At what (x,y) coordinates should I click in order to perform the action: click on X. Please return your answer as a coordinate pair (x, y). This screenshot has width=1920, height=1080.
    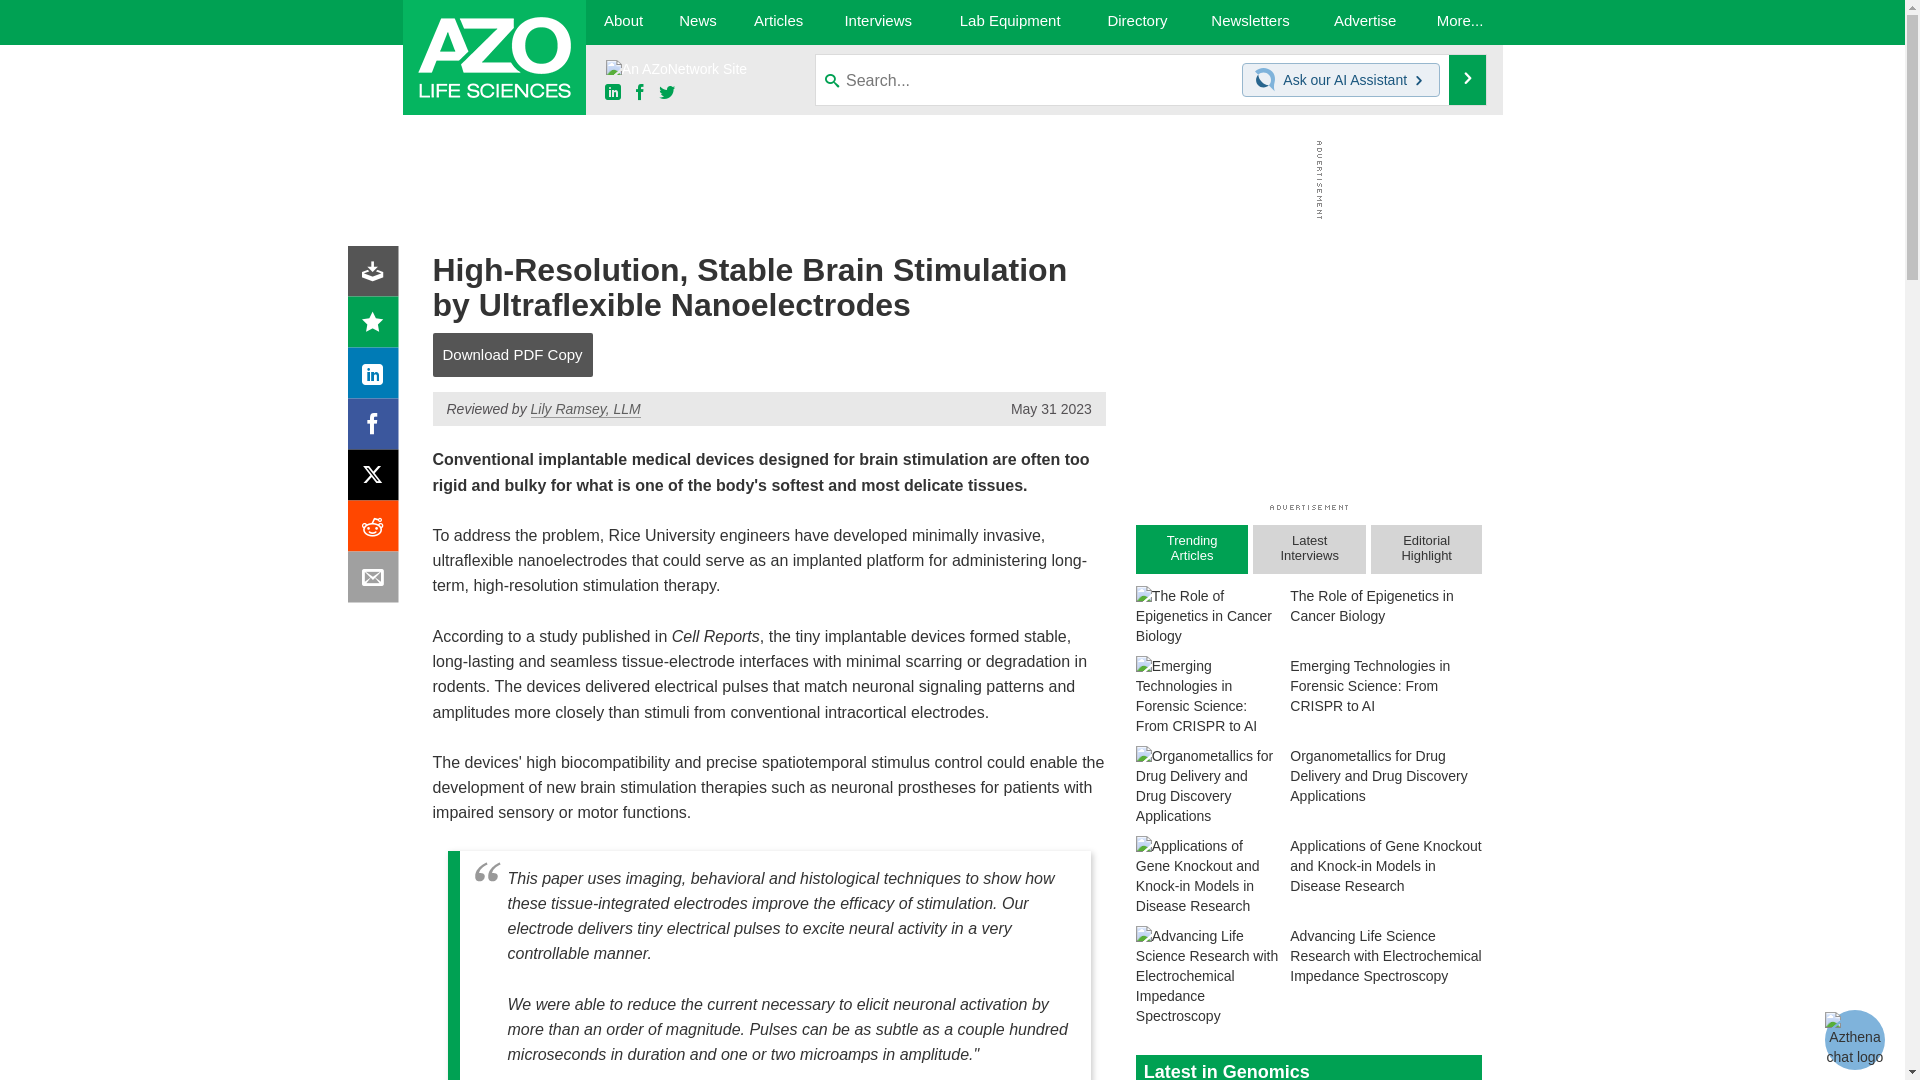
    Looking at the image, I should click on (377, 480).